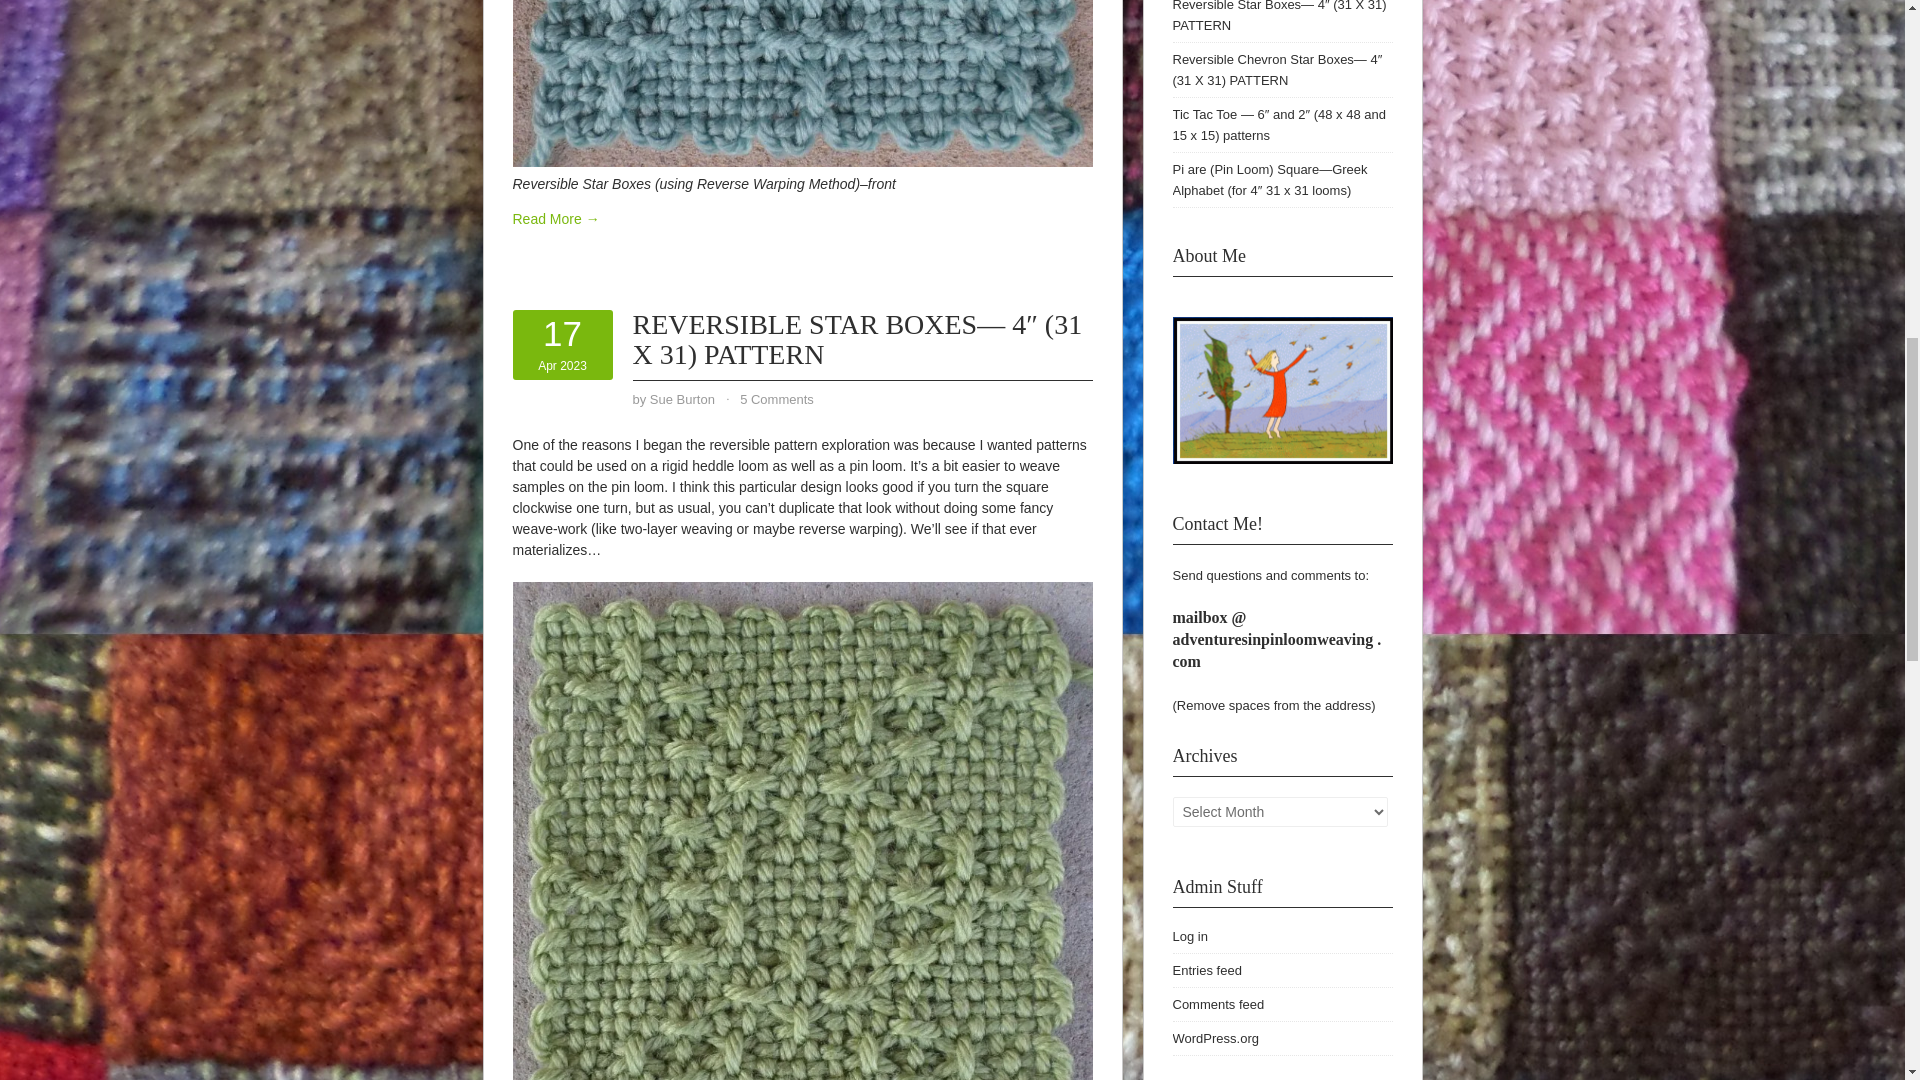 The image size is (1920, 1080). Describe the element at coordinates (682, 400) in the screenshot. I see `Sue Burton` at that location.